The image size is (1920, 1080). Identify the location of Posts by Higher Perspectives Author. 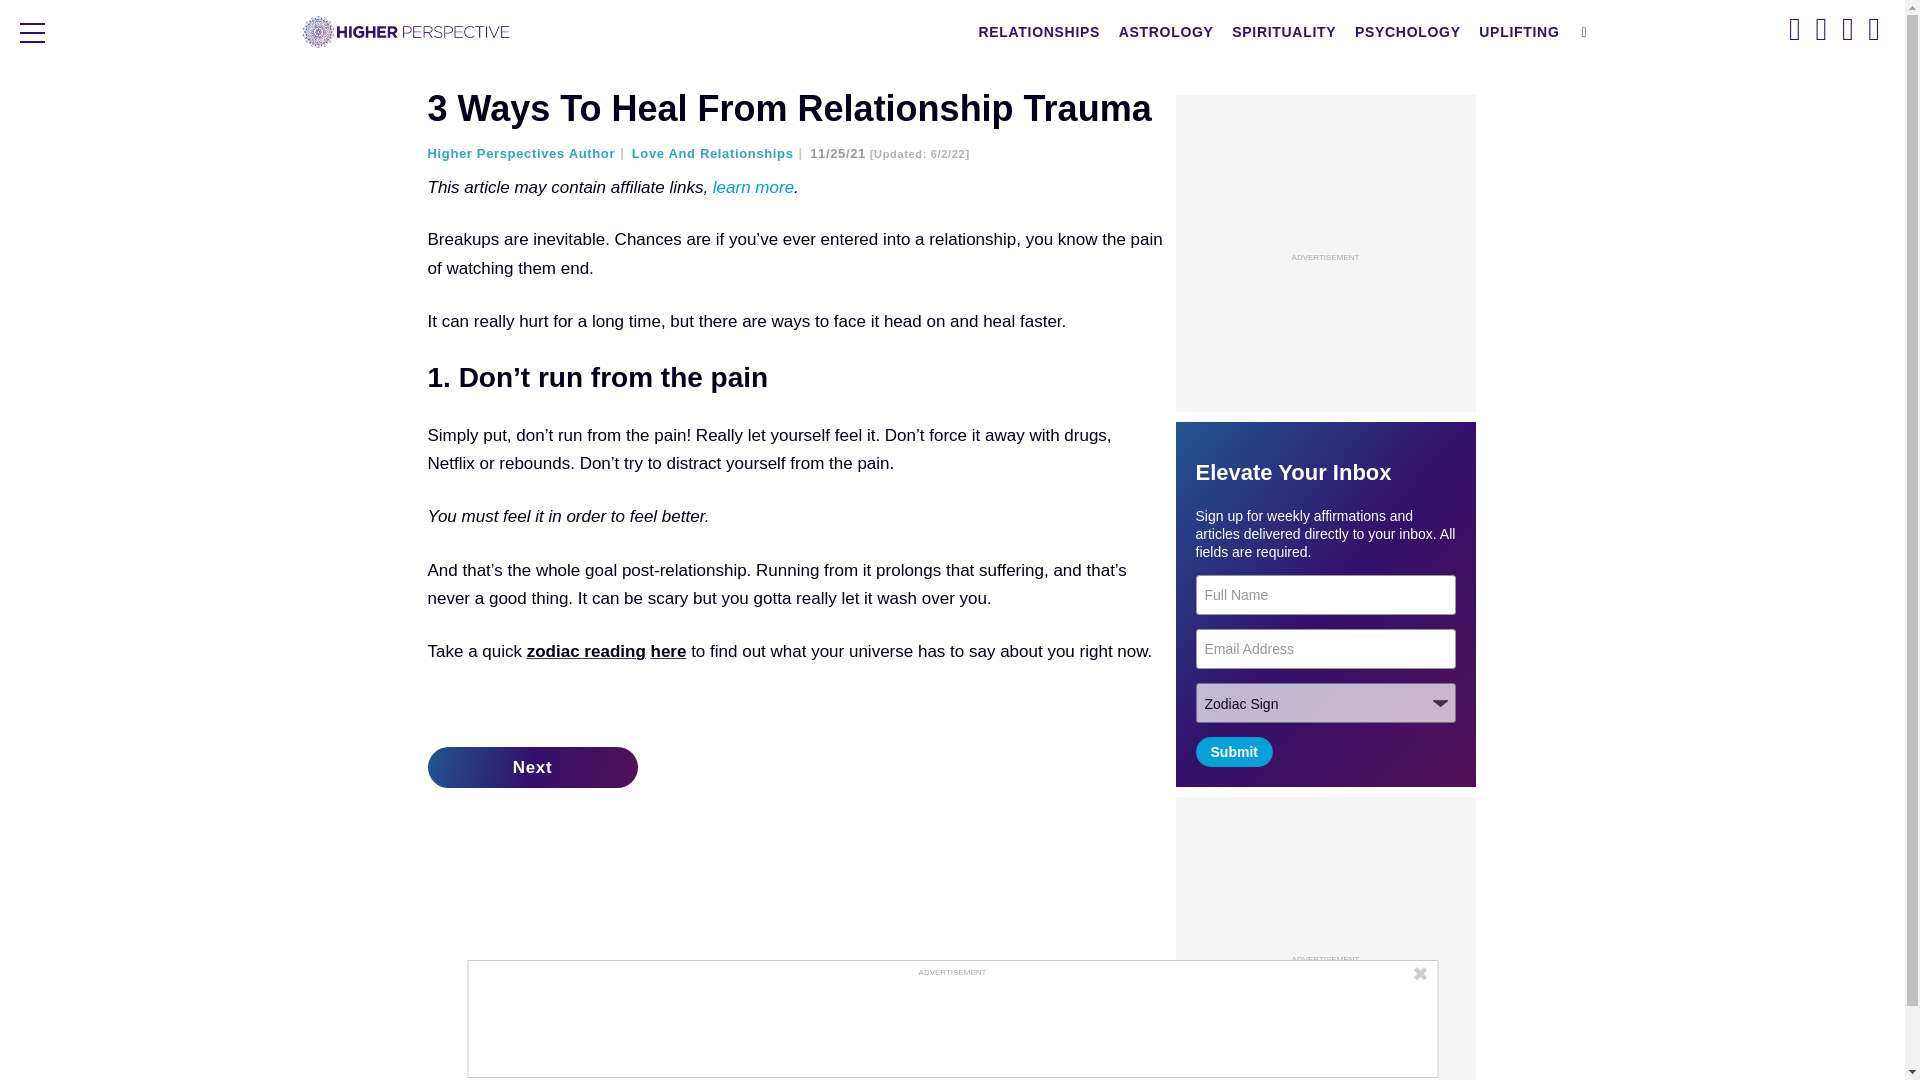
(528, 152).